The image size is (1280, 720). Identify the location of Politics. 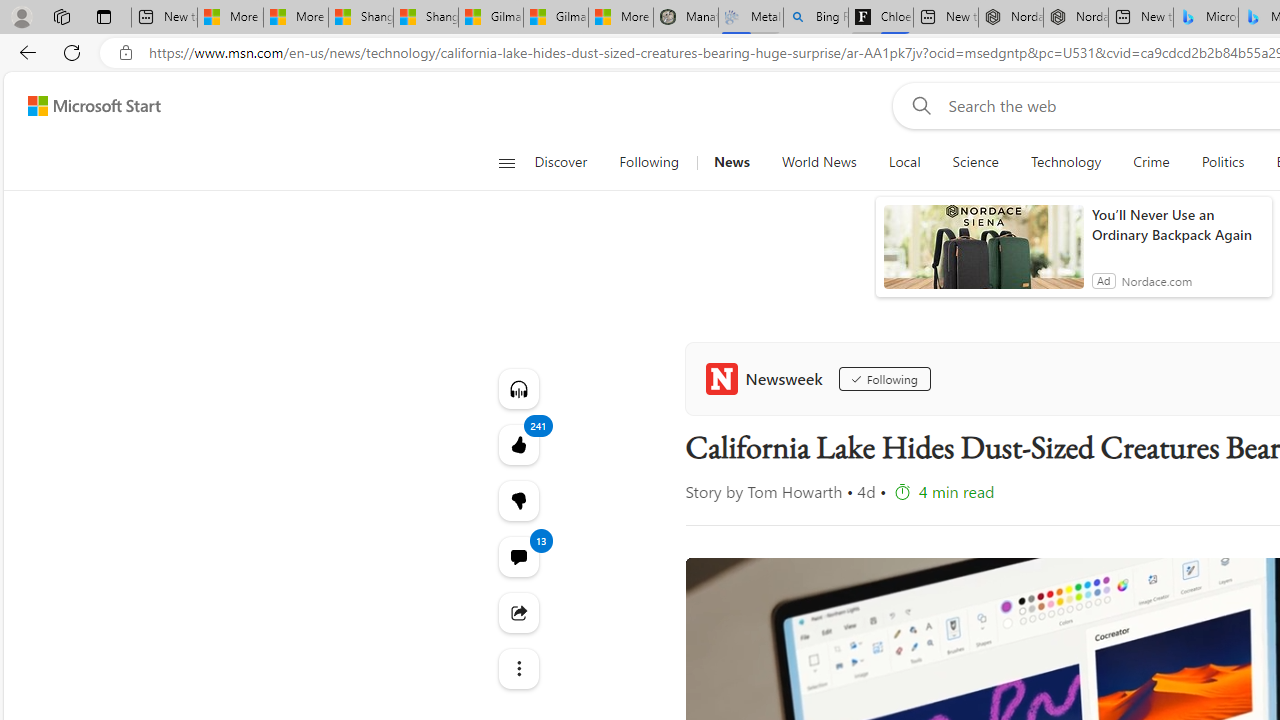
(1222, 162).